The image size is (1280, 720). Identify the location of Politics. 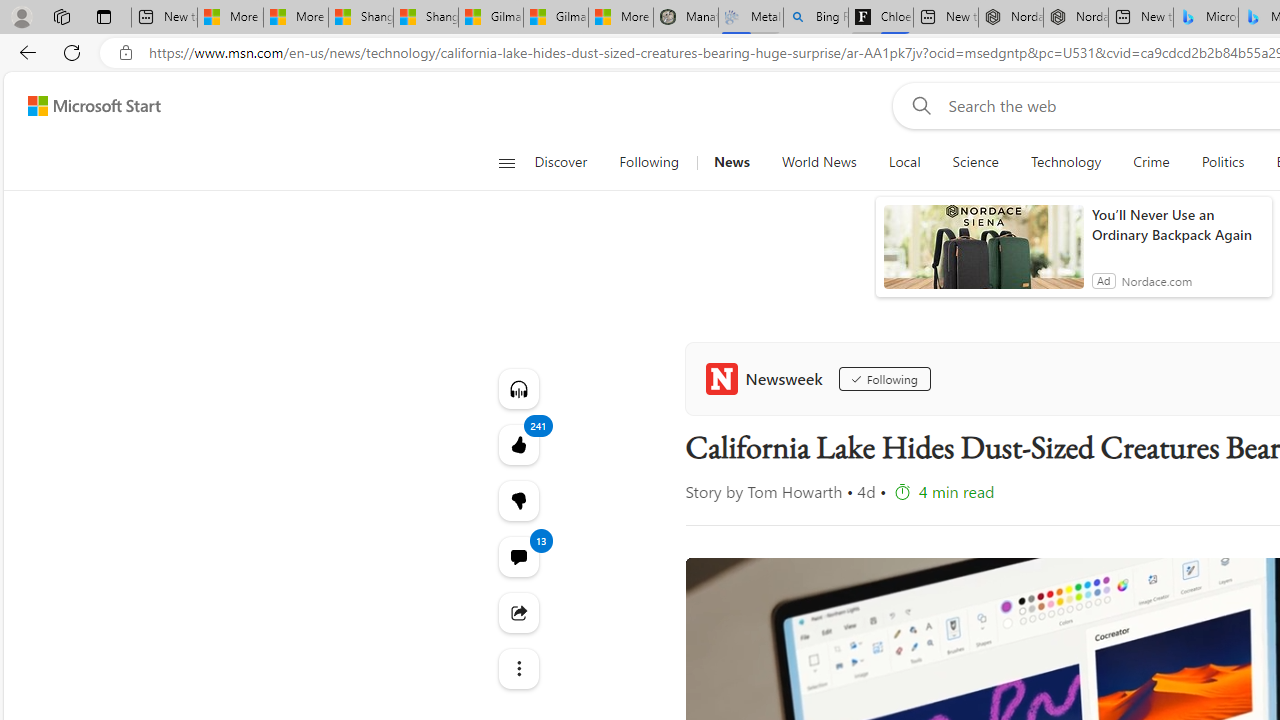
(1222, 162).